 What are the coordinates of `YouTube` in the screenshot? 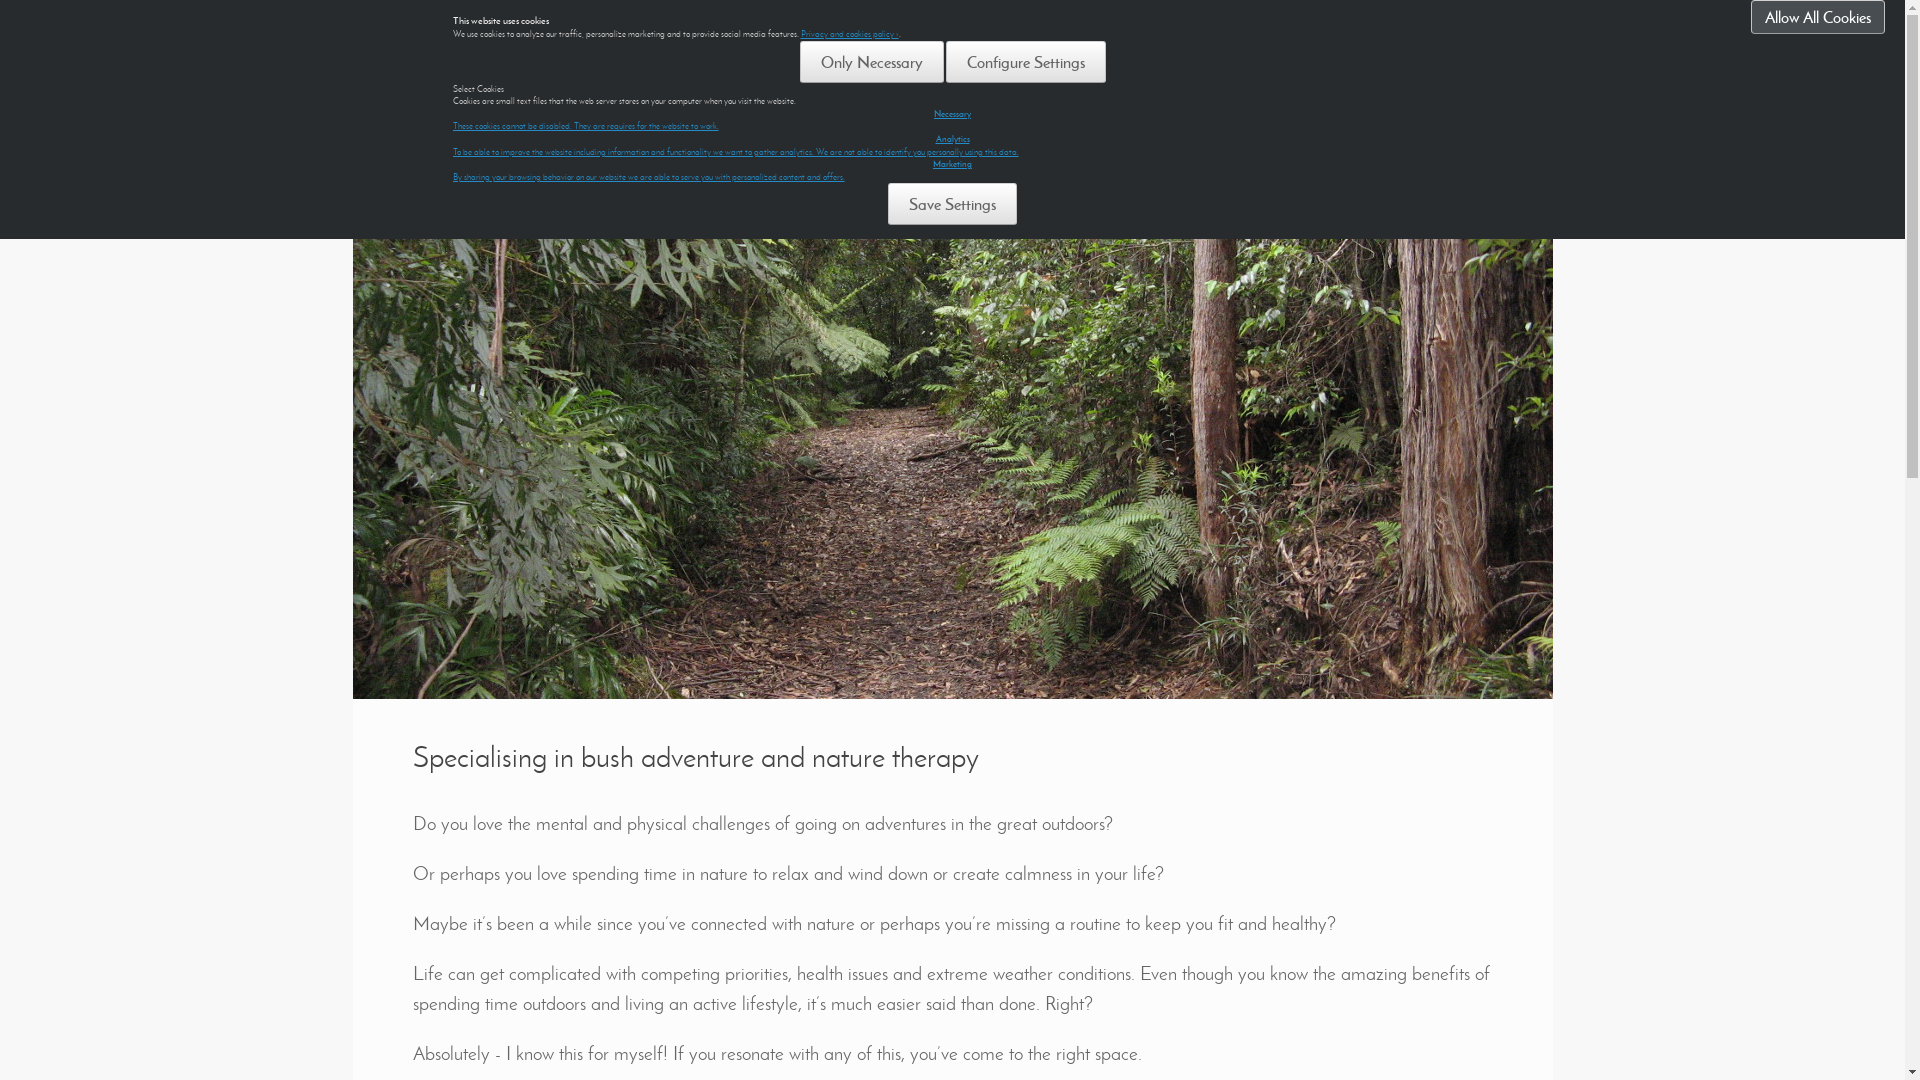 It's located at (1354, 94).